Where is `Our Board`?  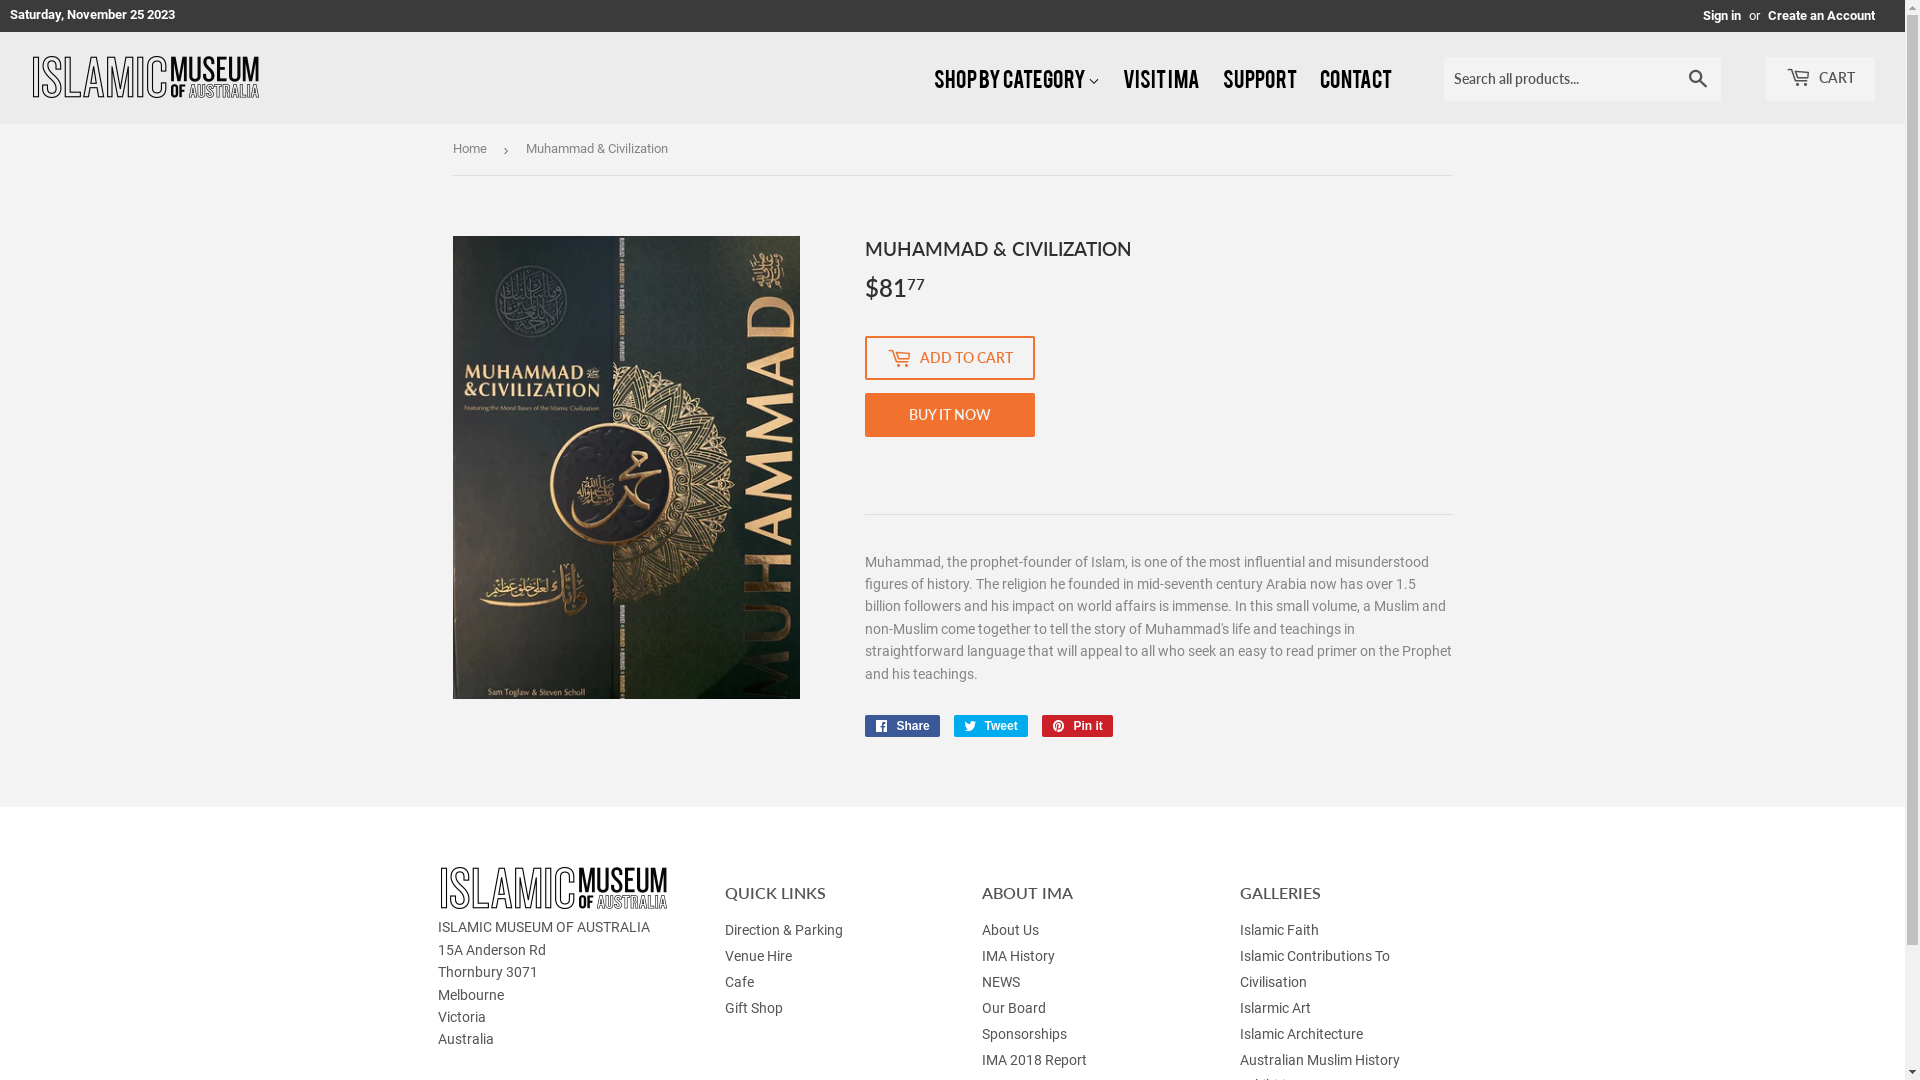
Our Board is located at coordinates (1014, 1008).